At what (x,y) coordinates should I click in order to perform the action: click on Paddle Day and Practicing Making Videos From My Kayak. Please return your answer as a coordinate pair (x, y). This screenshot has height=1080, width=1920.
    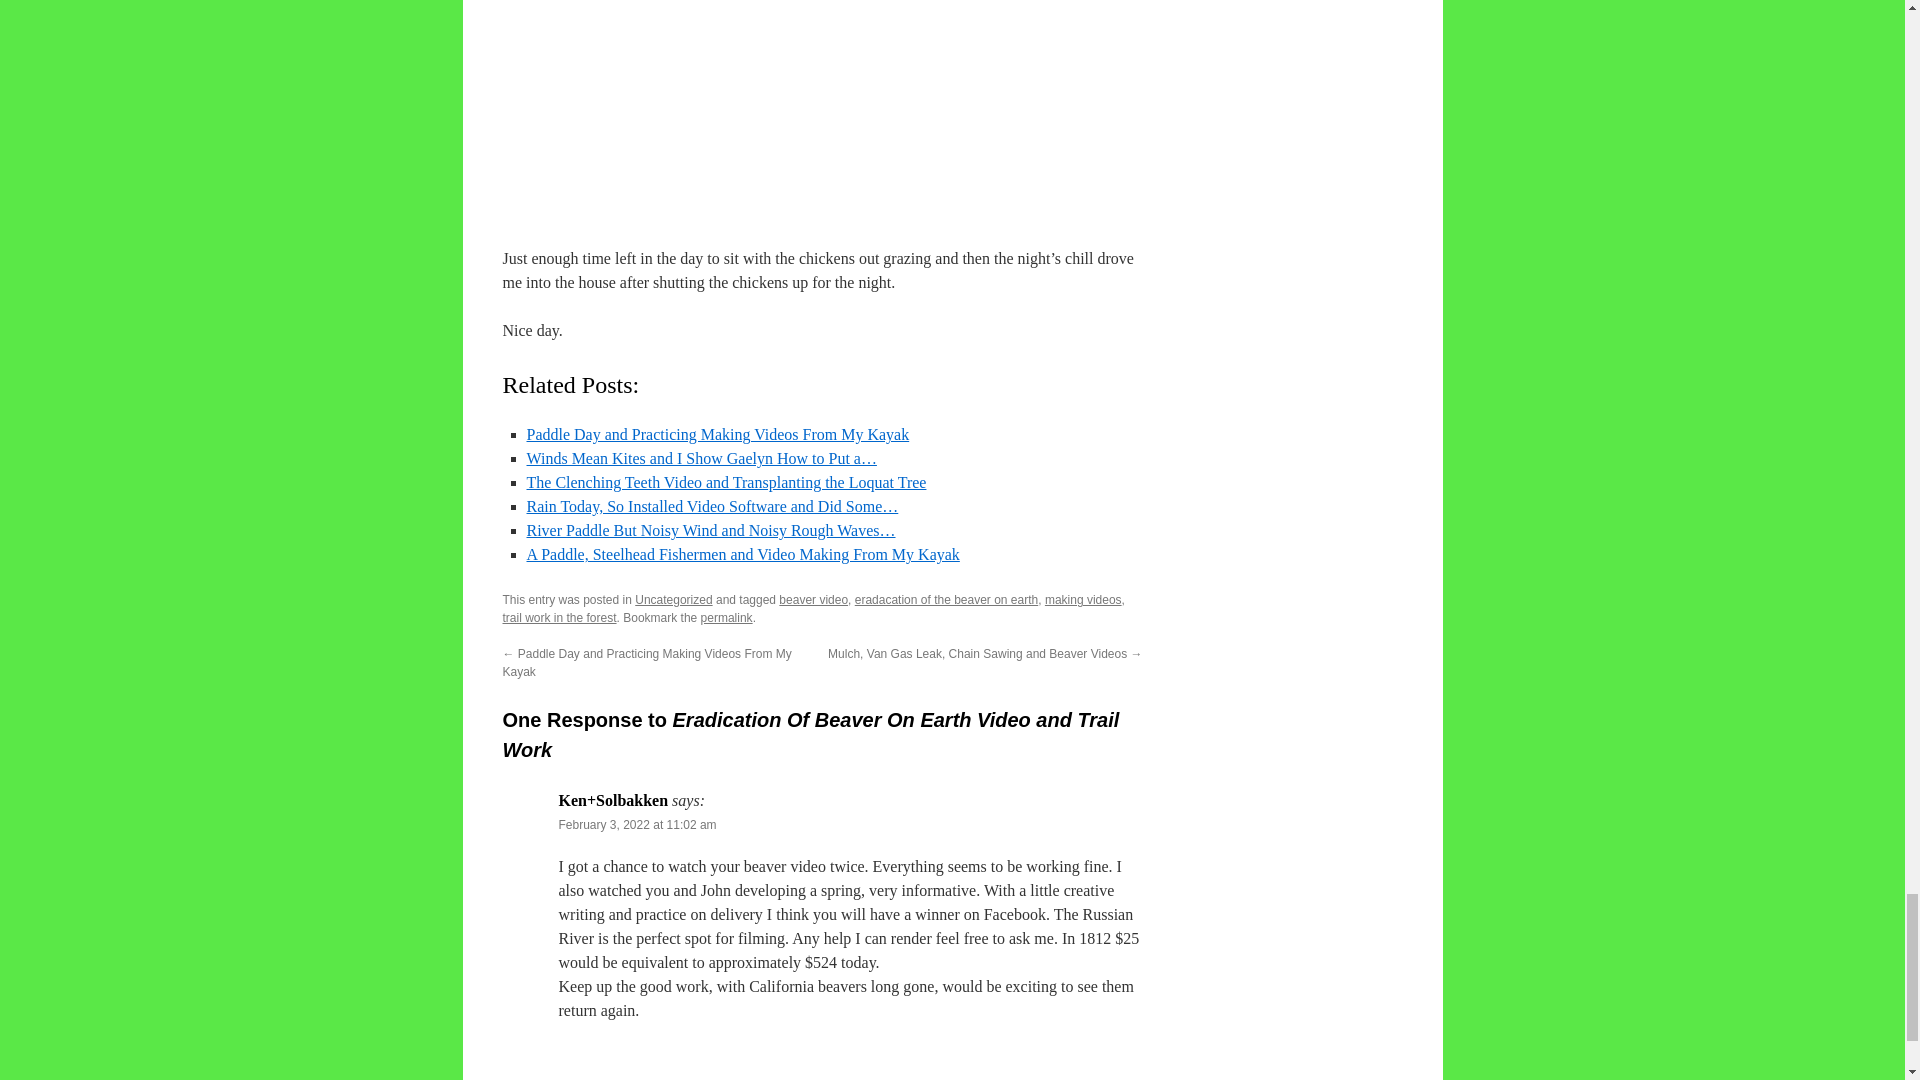
    Looking at the image, I should click on (717, 434).